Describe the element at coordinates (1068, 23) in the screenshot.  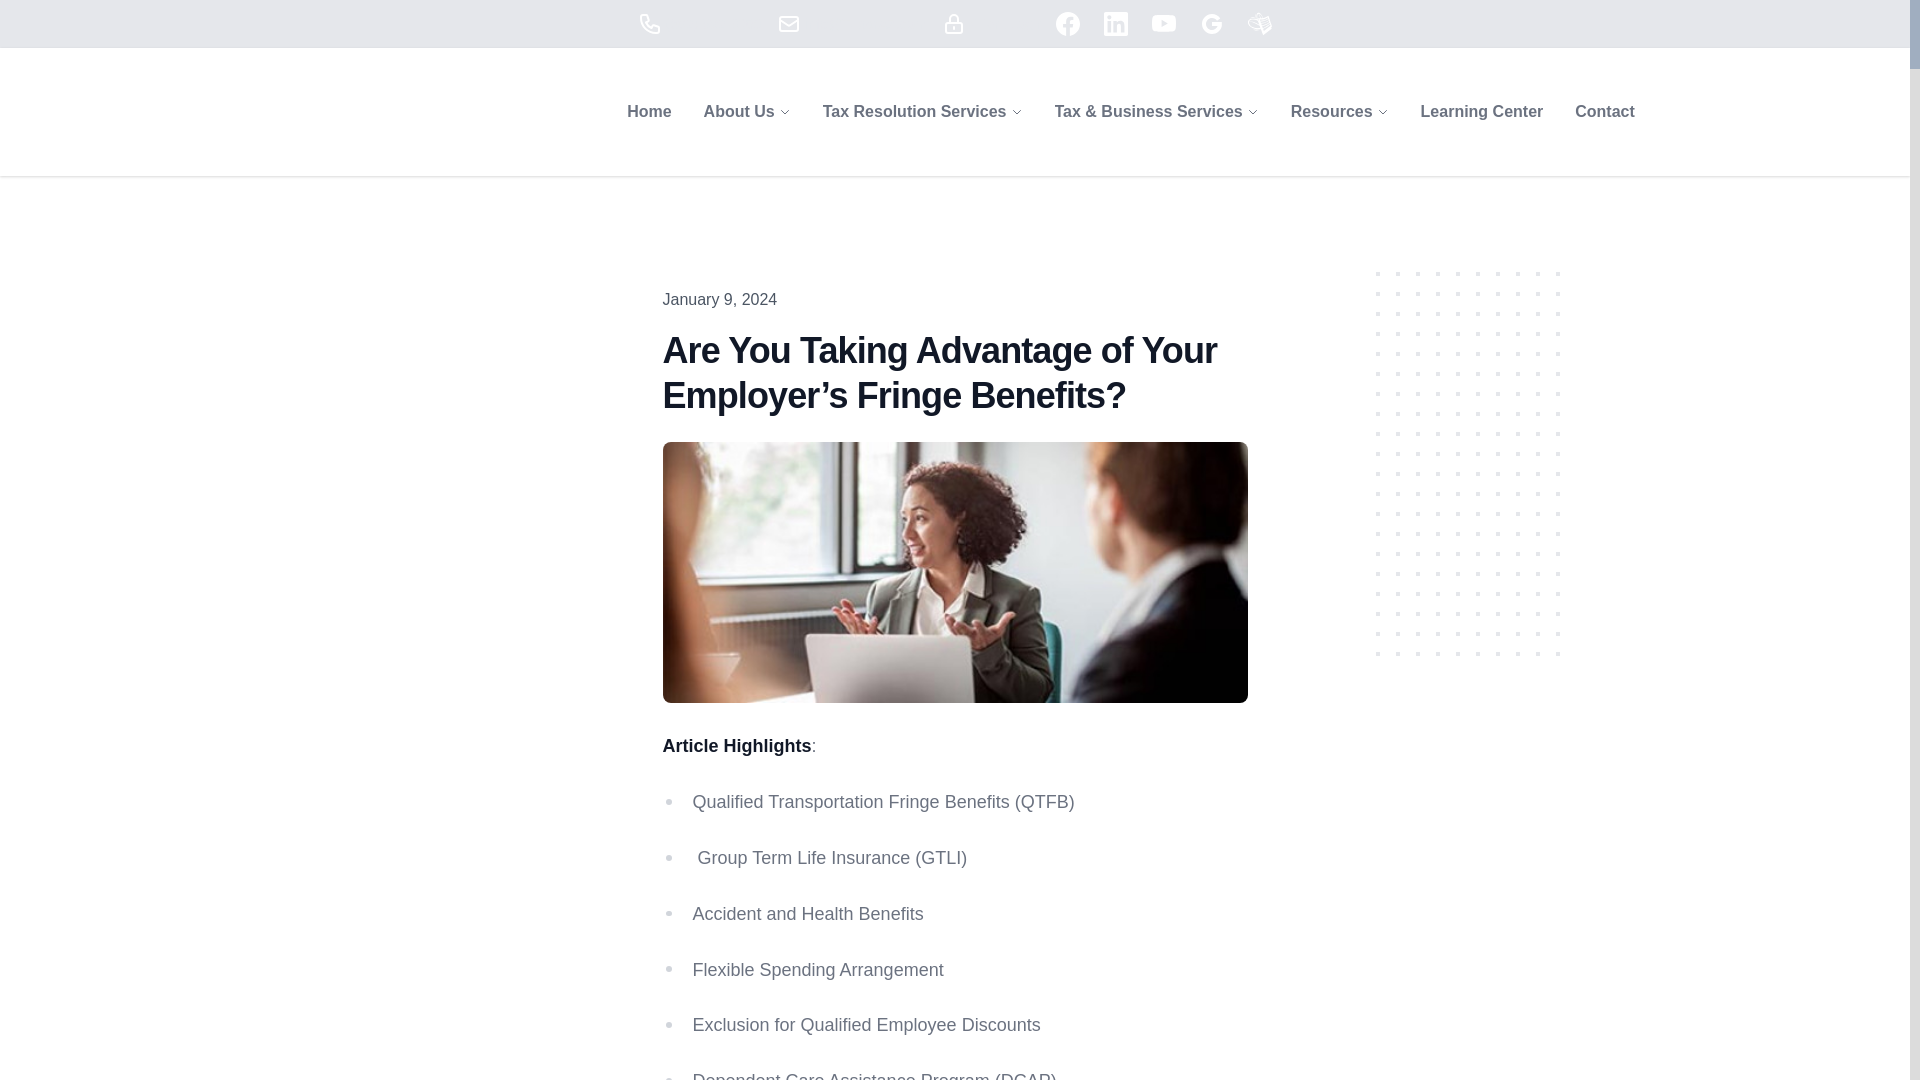
I see `Facebook` at that location.